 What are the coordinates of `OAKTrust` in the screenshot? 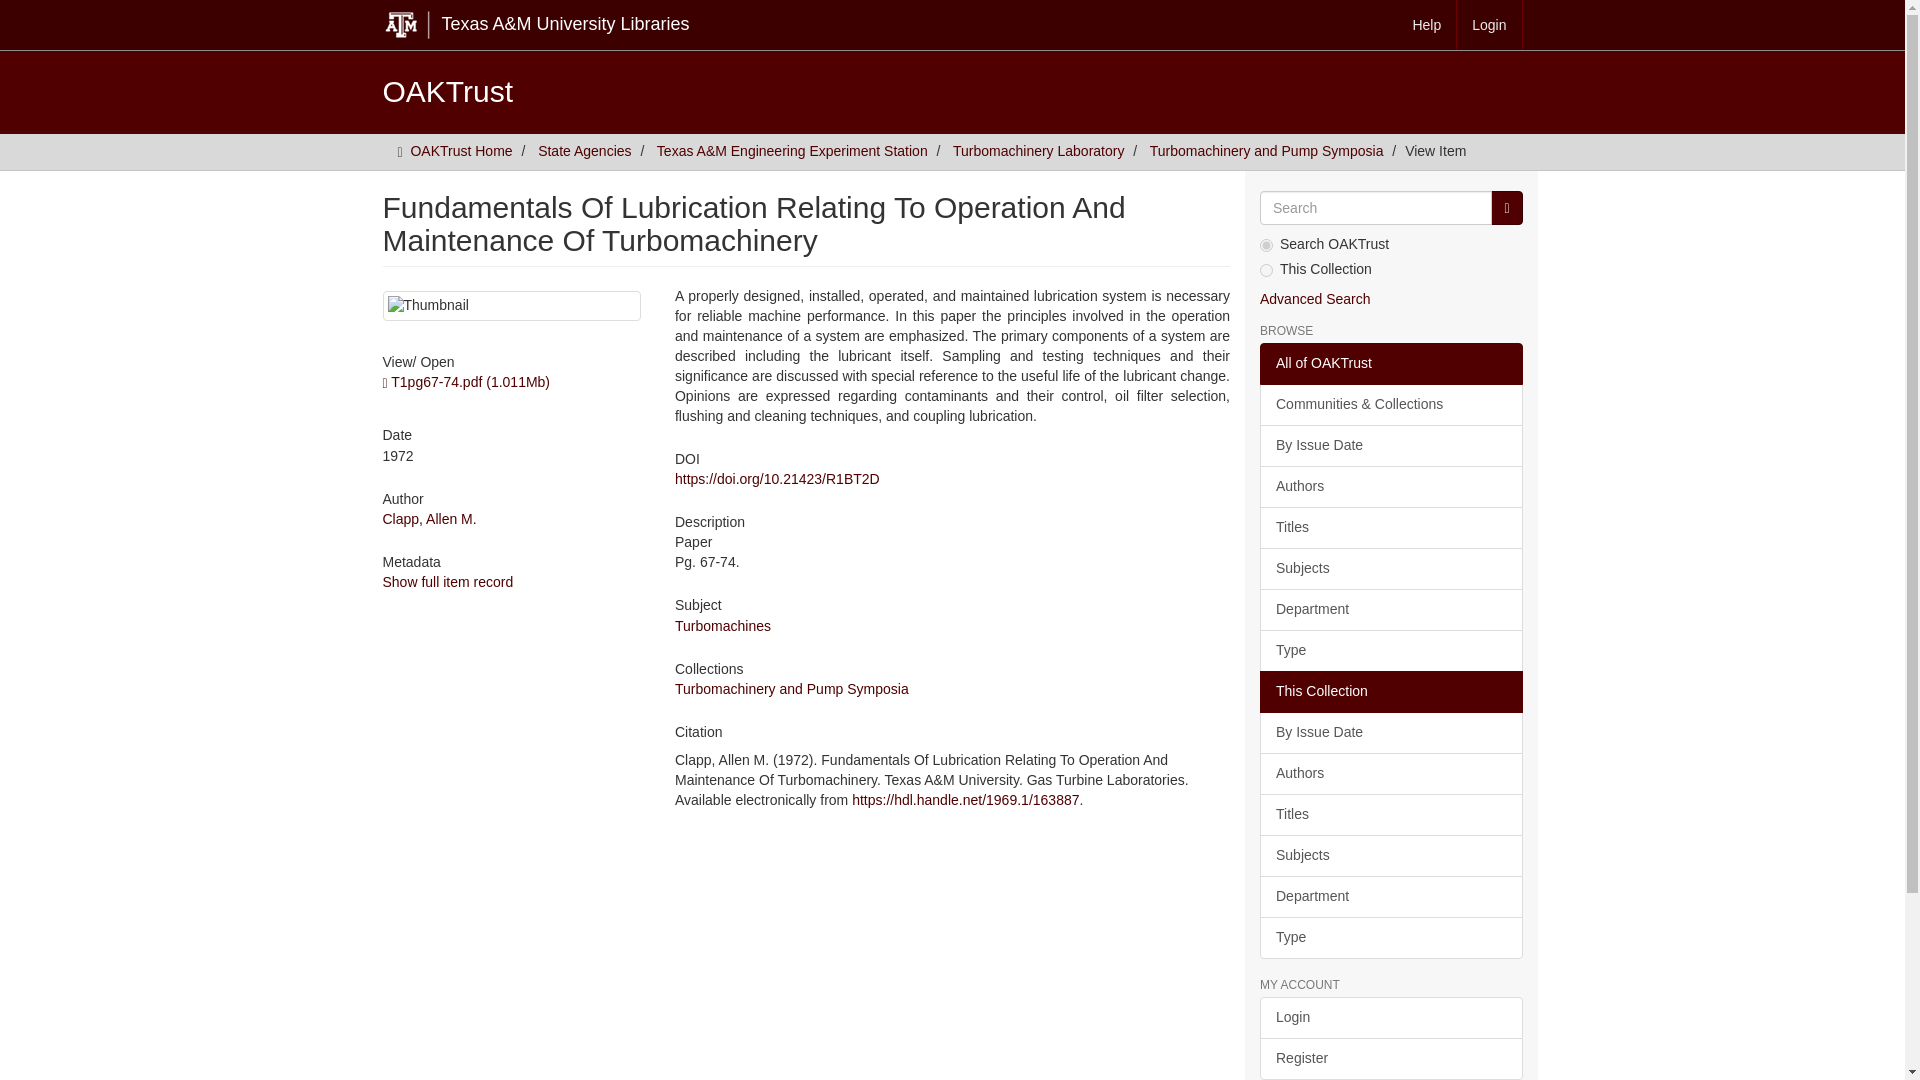 It's located at (447, 91).